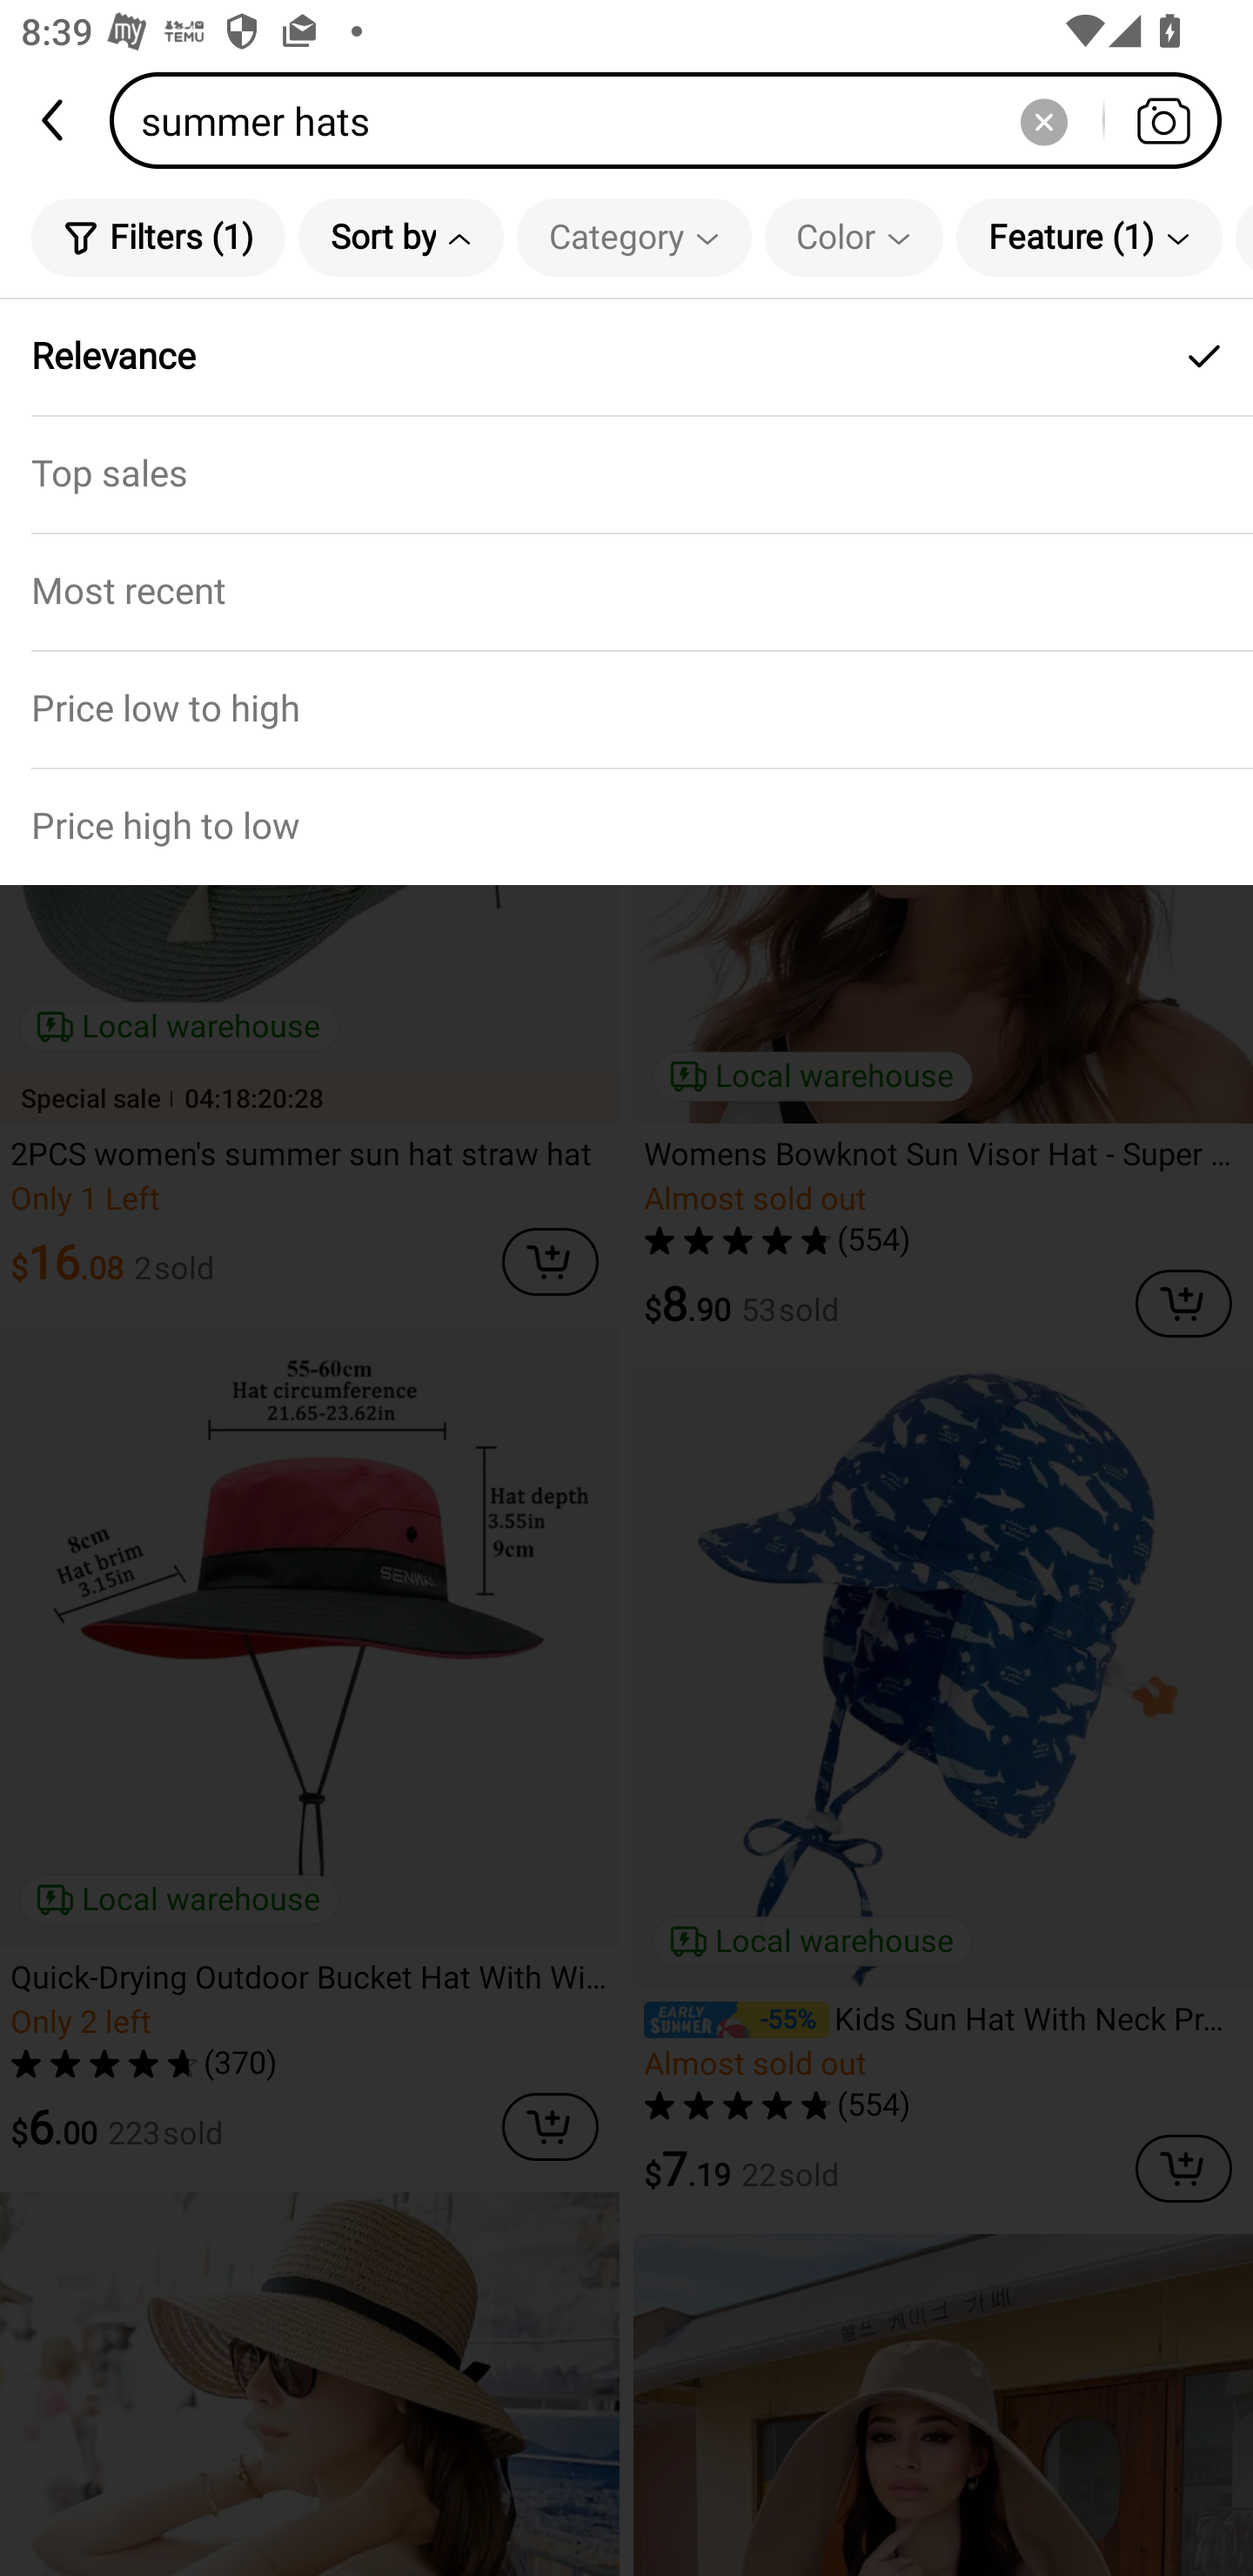 The height and width of the screenshot is (2576, 1253). I want to click on Most recent, so click(626, 590).